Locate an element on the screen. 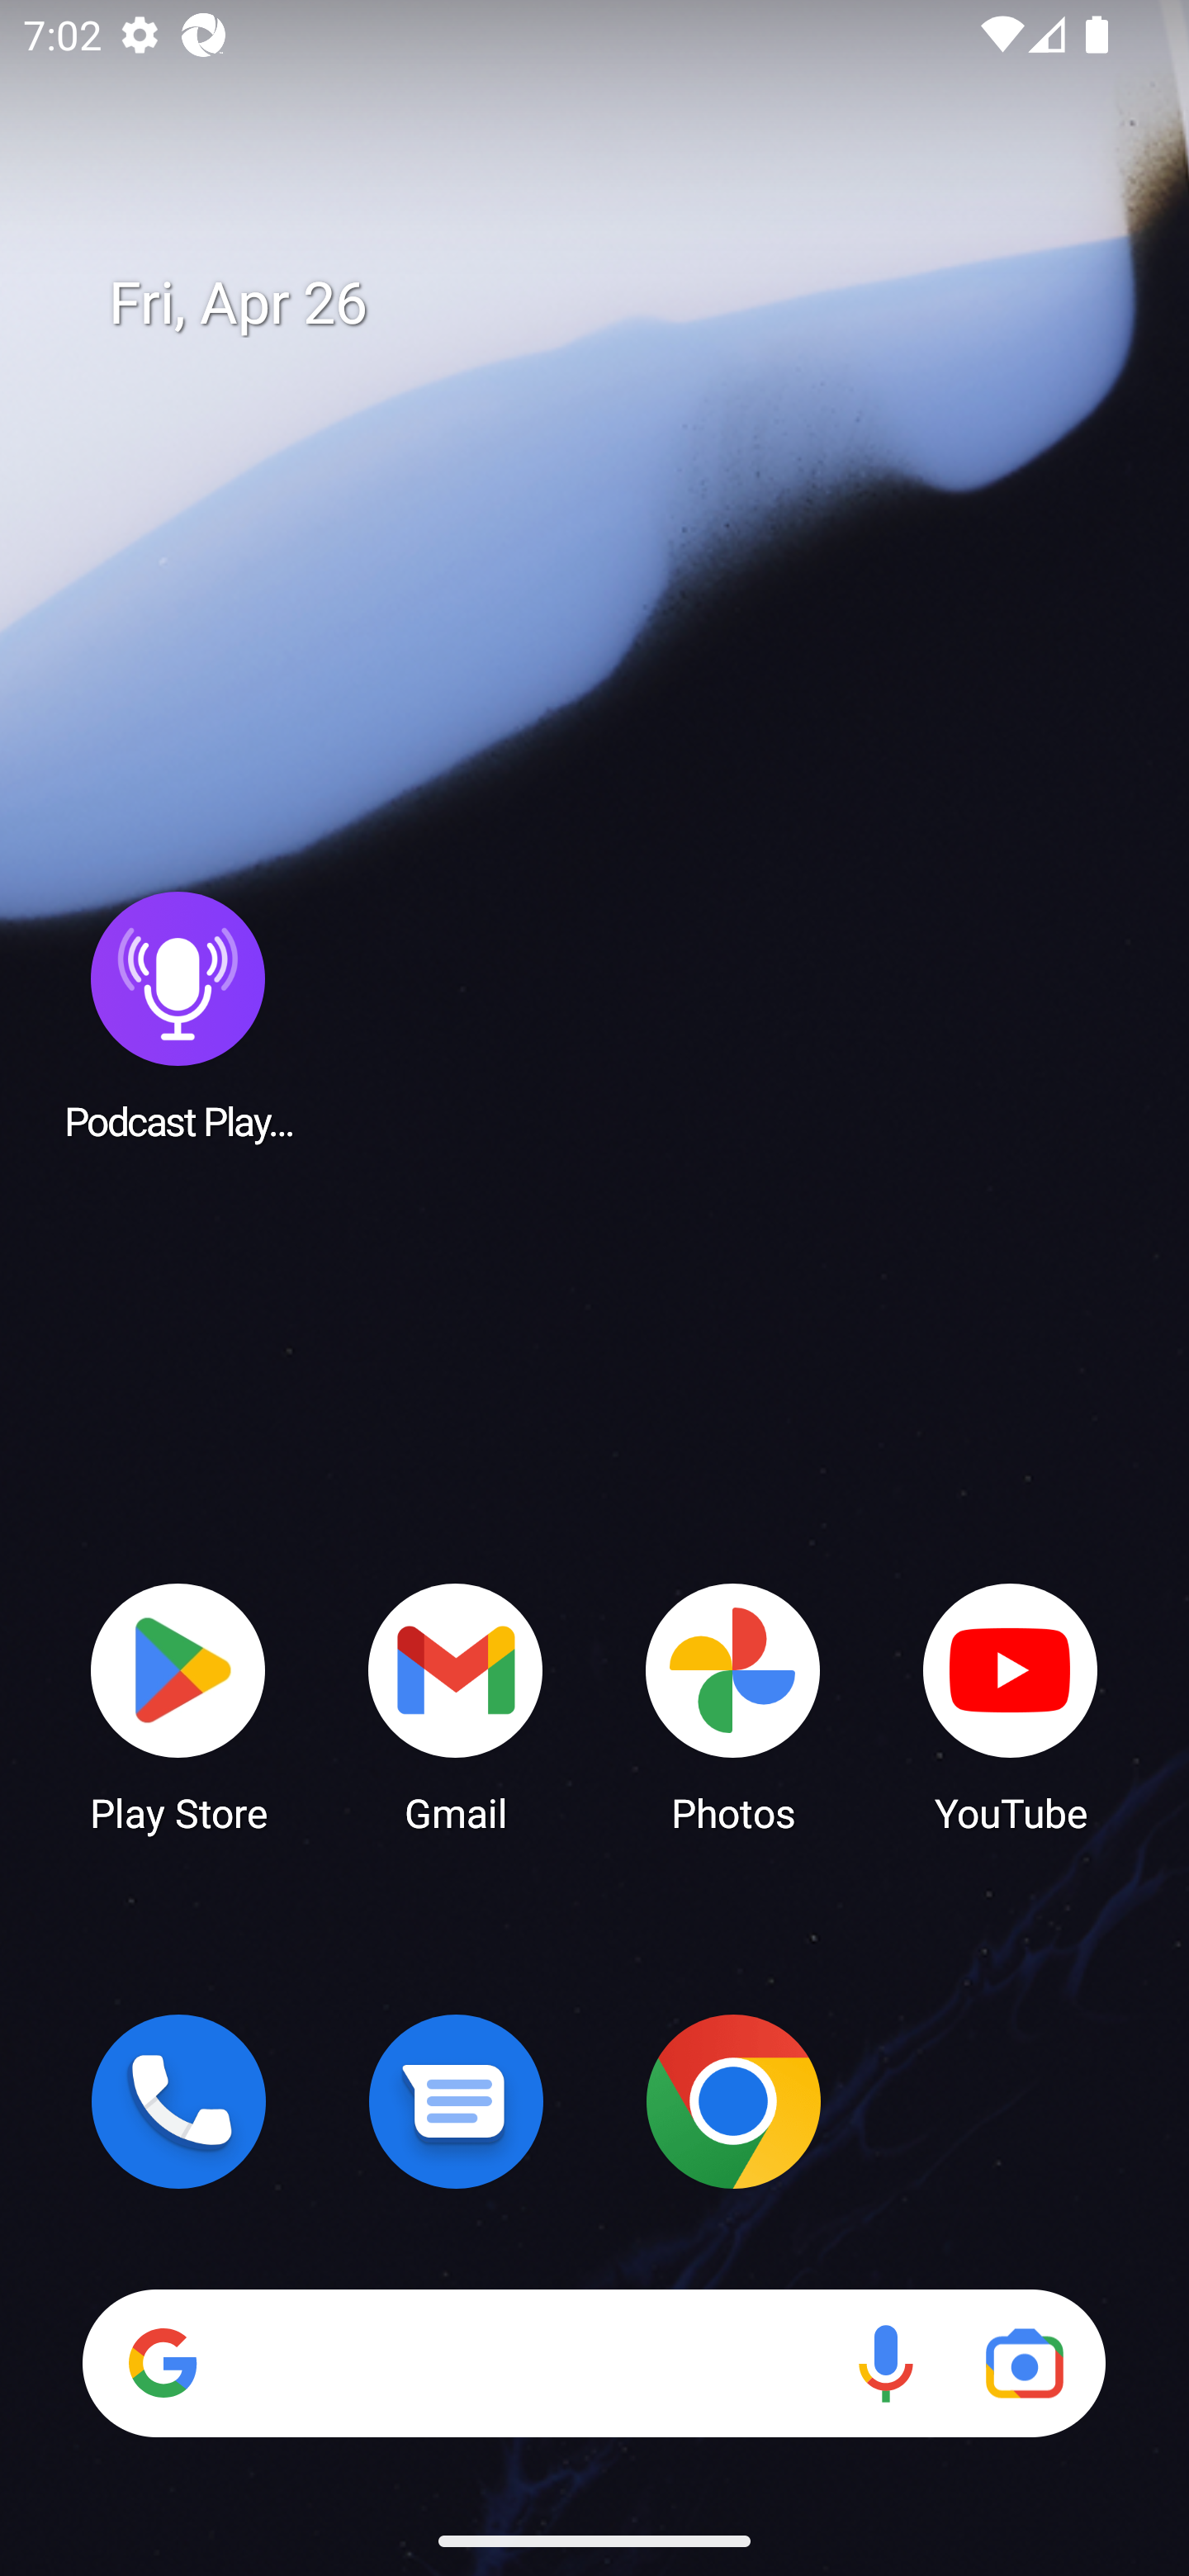 The height and width of the screenshot is (2576, 1189). Phone is located at coordinates (178, 2101).